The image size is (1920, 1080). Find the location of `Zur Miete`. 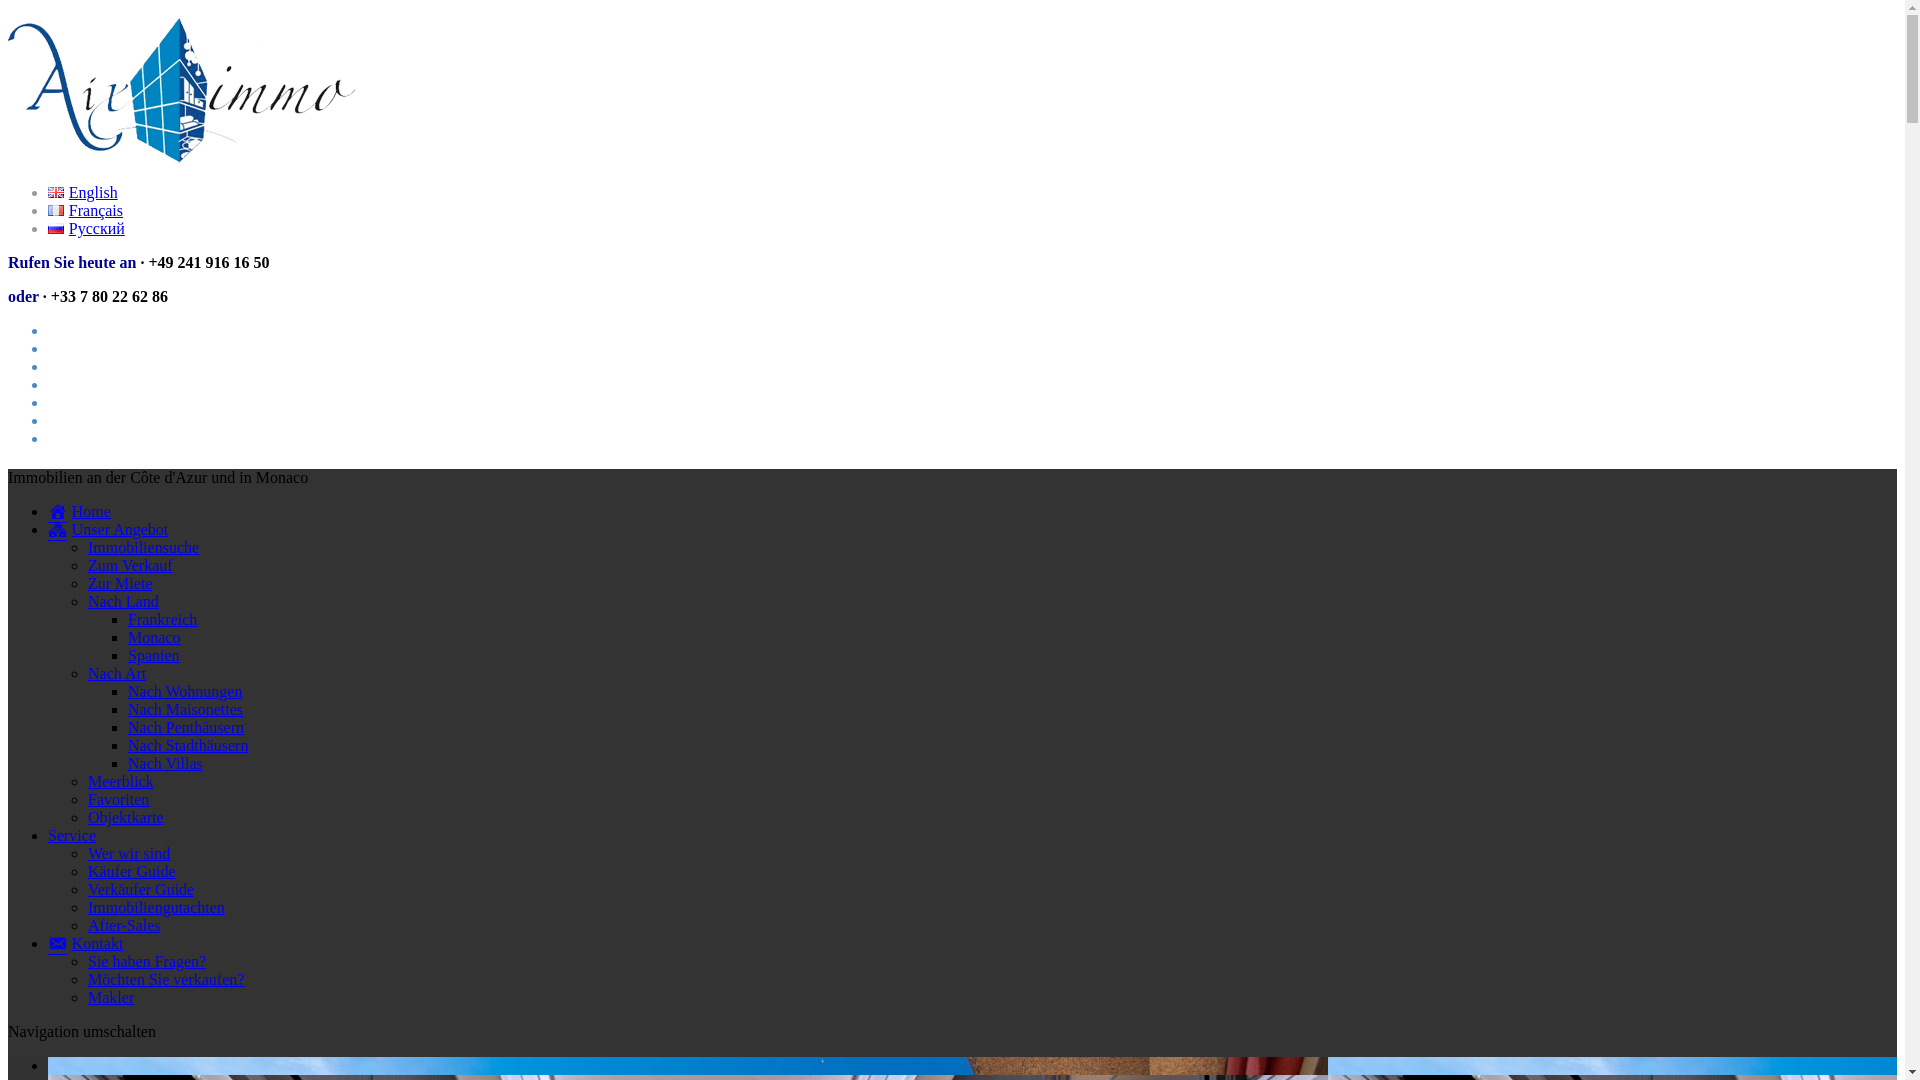

Zur Miete is located at coordinates (120, 584).